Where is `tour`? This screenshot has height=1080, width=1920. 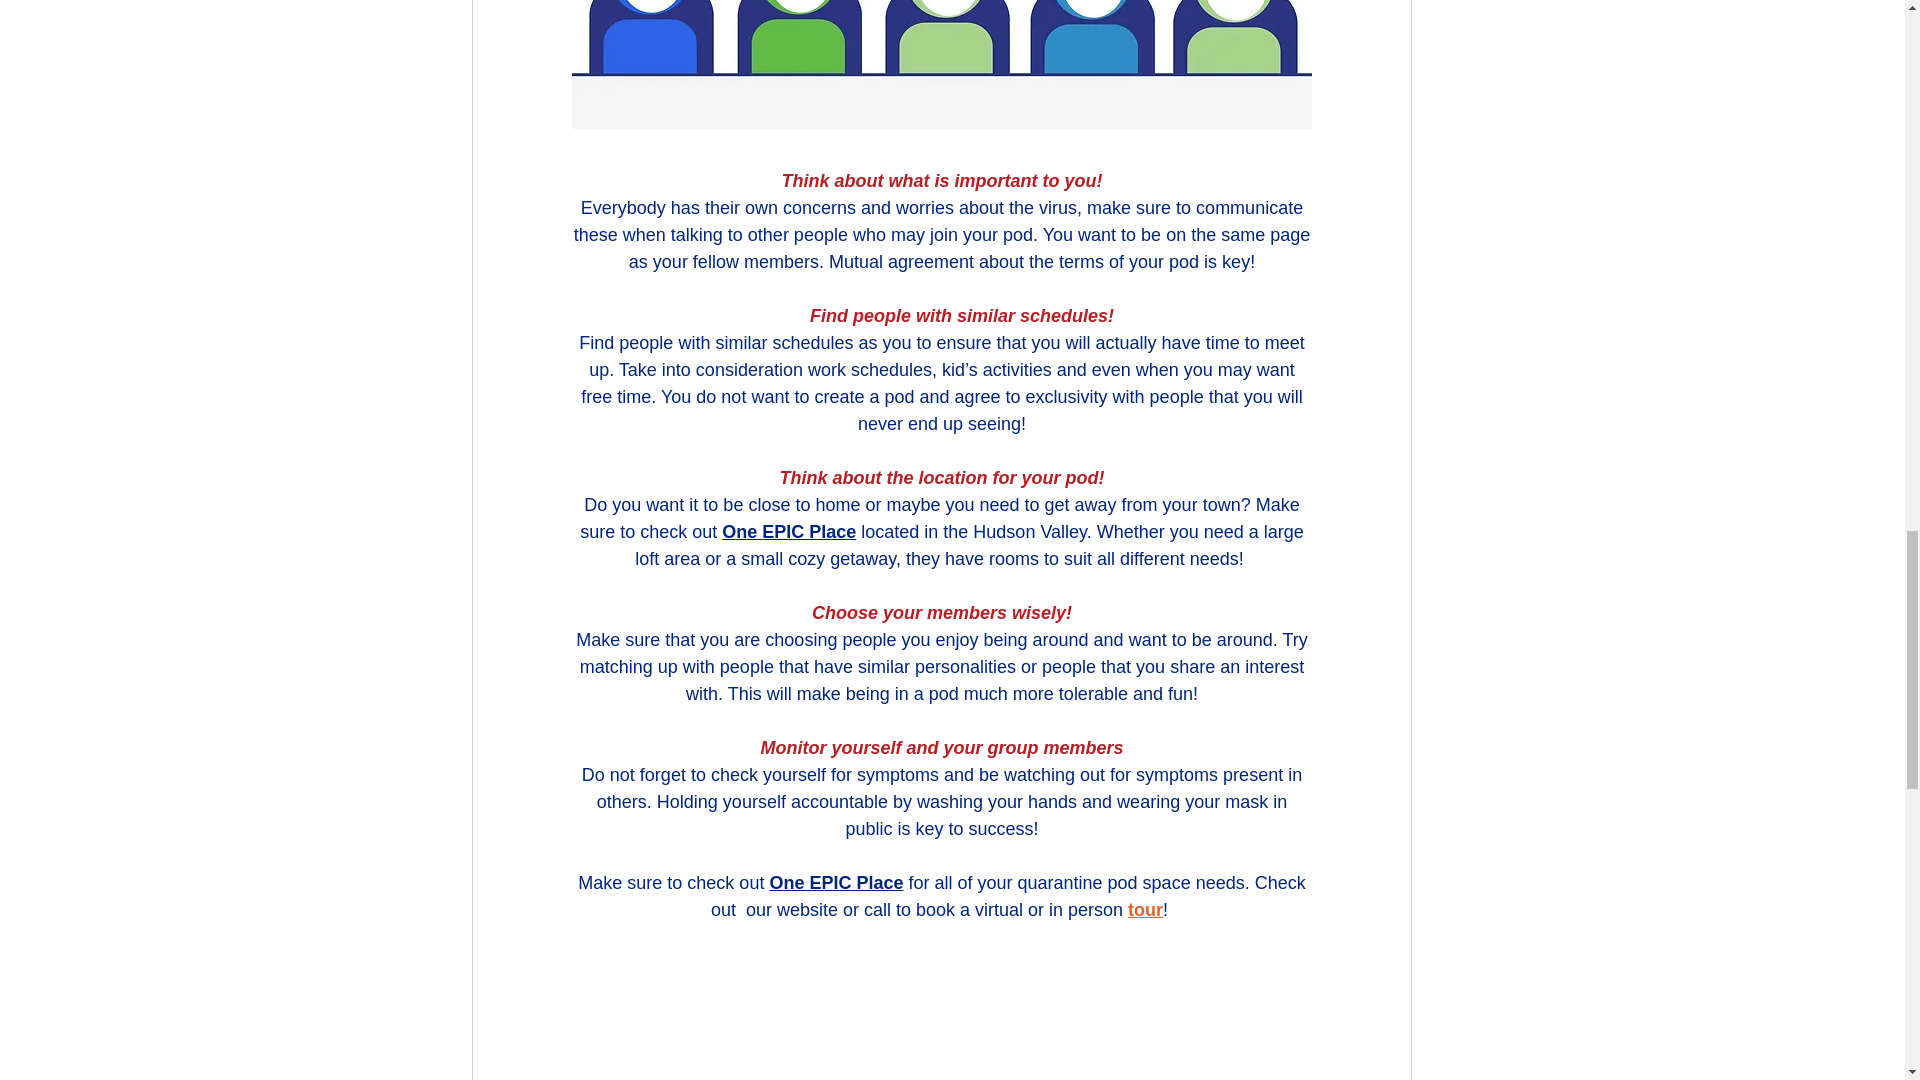
tour is located at coordinates (1146, 910).